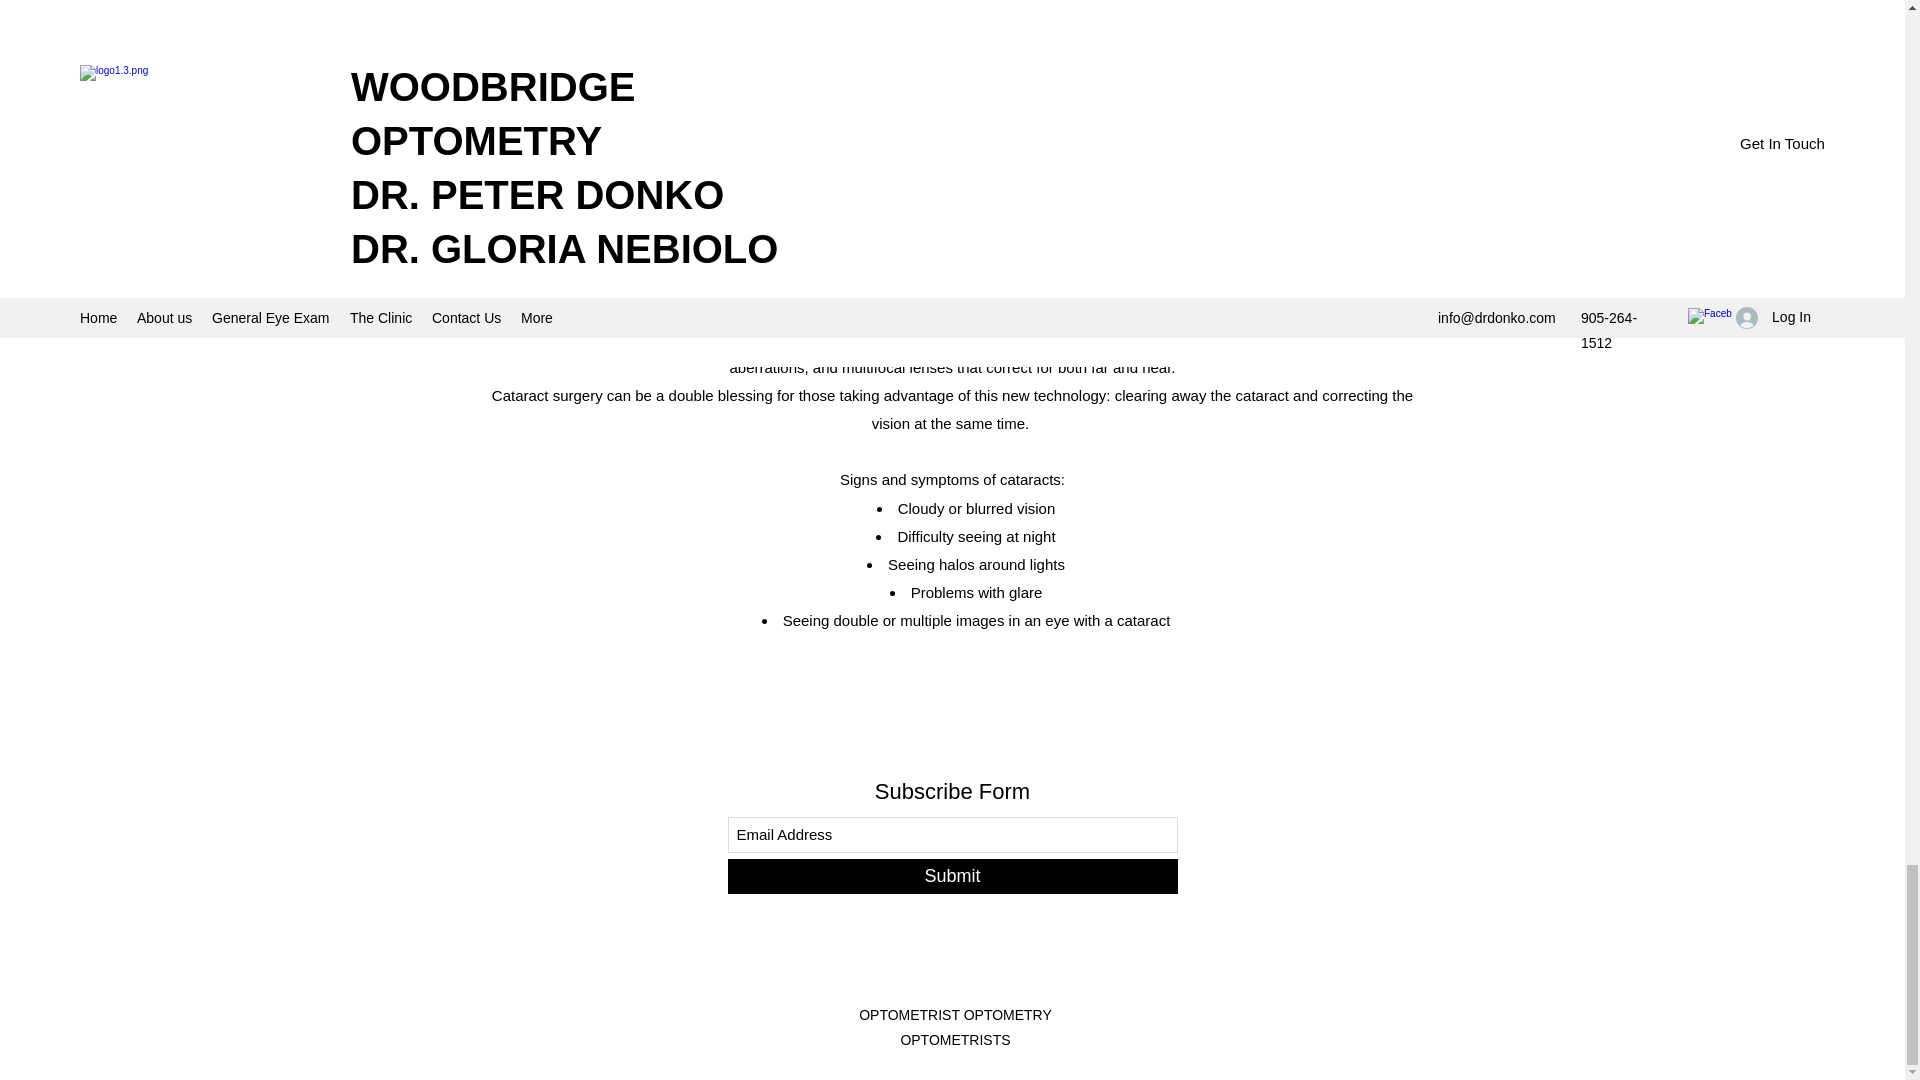 The height and width of the screenshot is (1080, 1920). What do you see at coordinates (976, 114) in the screenshot?
I see `Conventional IOLs` at bounding box center [976, 114].